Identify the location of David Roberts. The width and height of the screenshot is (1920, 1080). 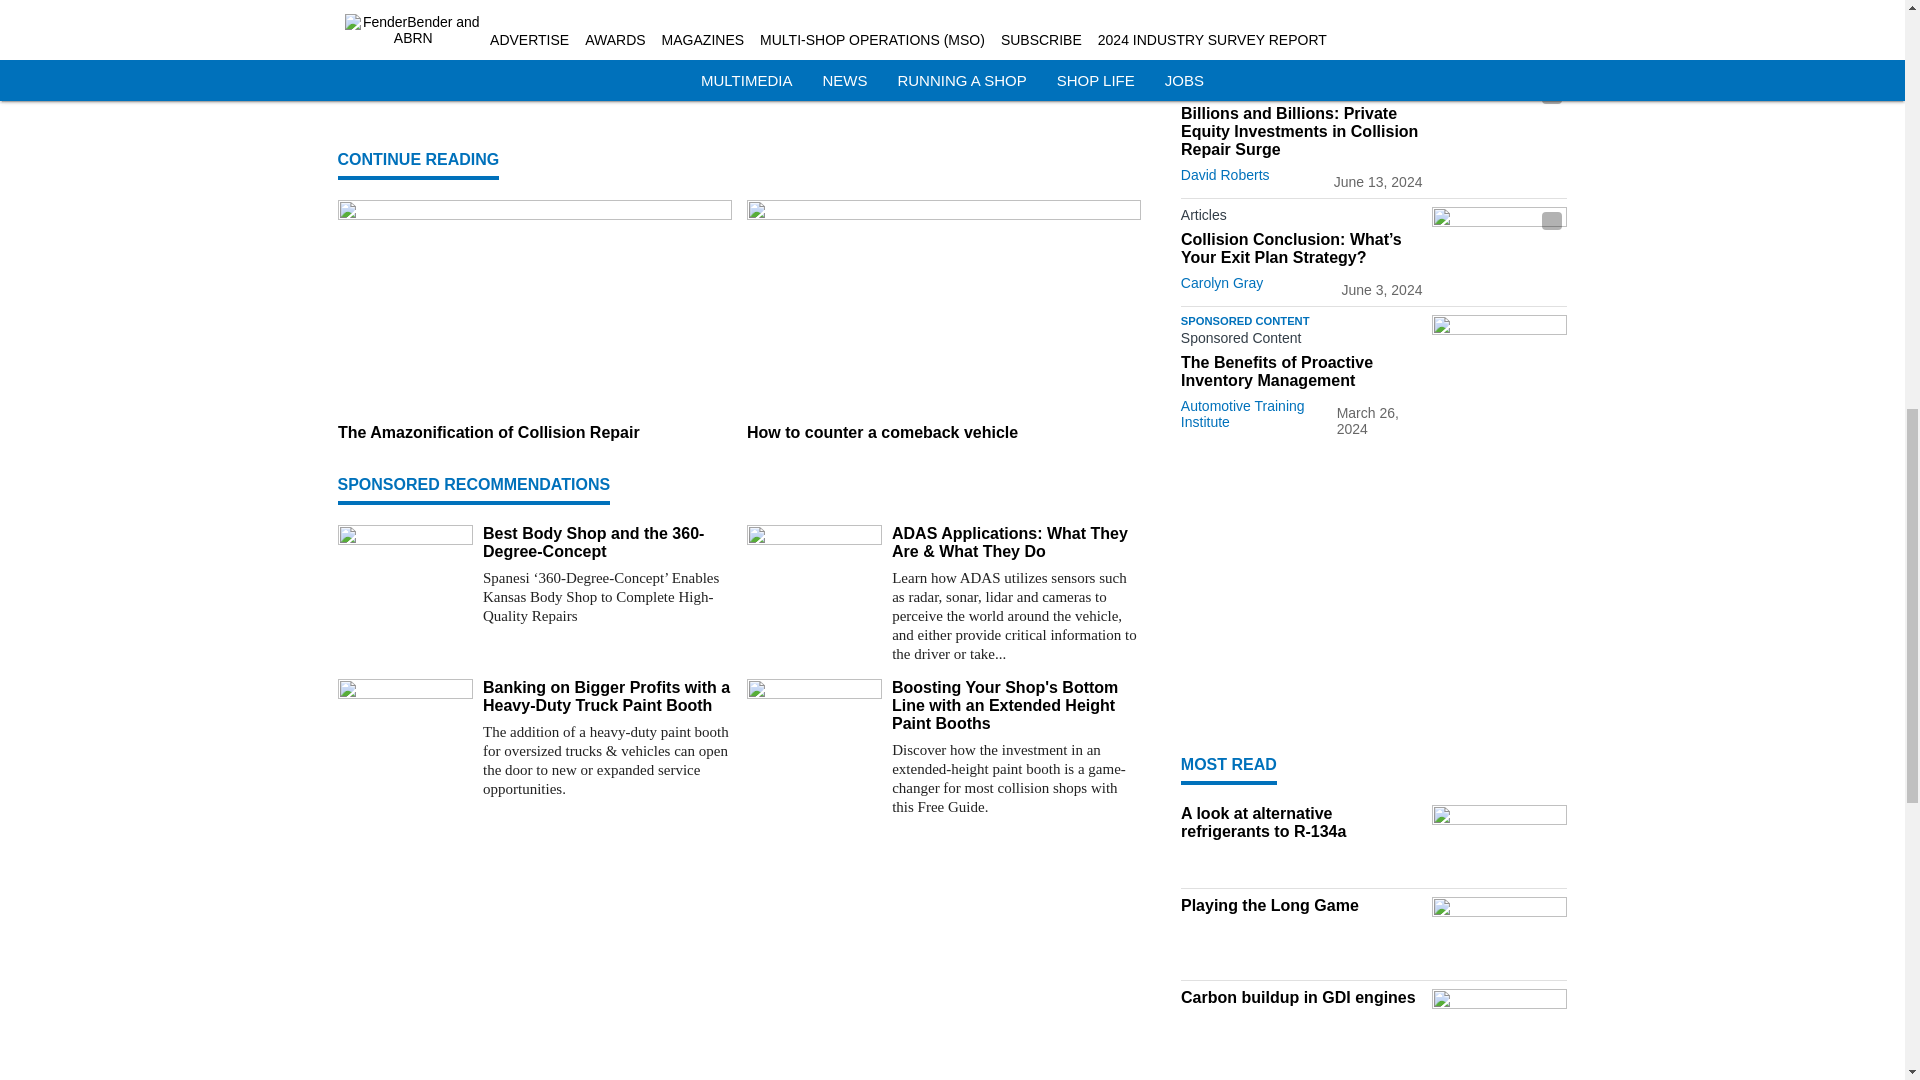
(1224, 174).